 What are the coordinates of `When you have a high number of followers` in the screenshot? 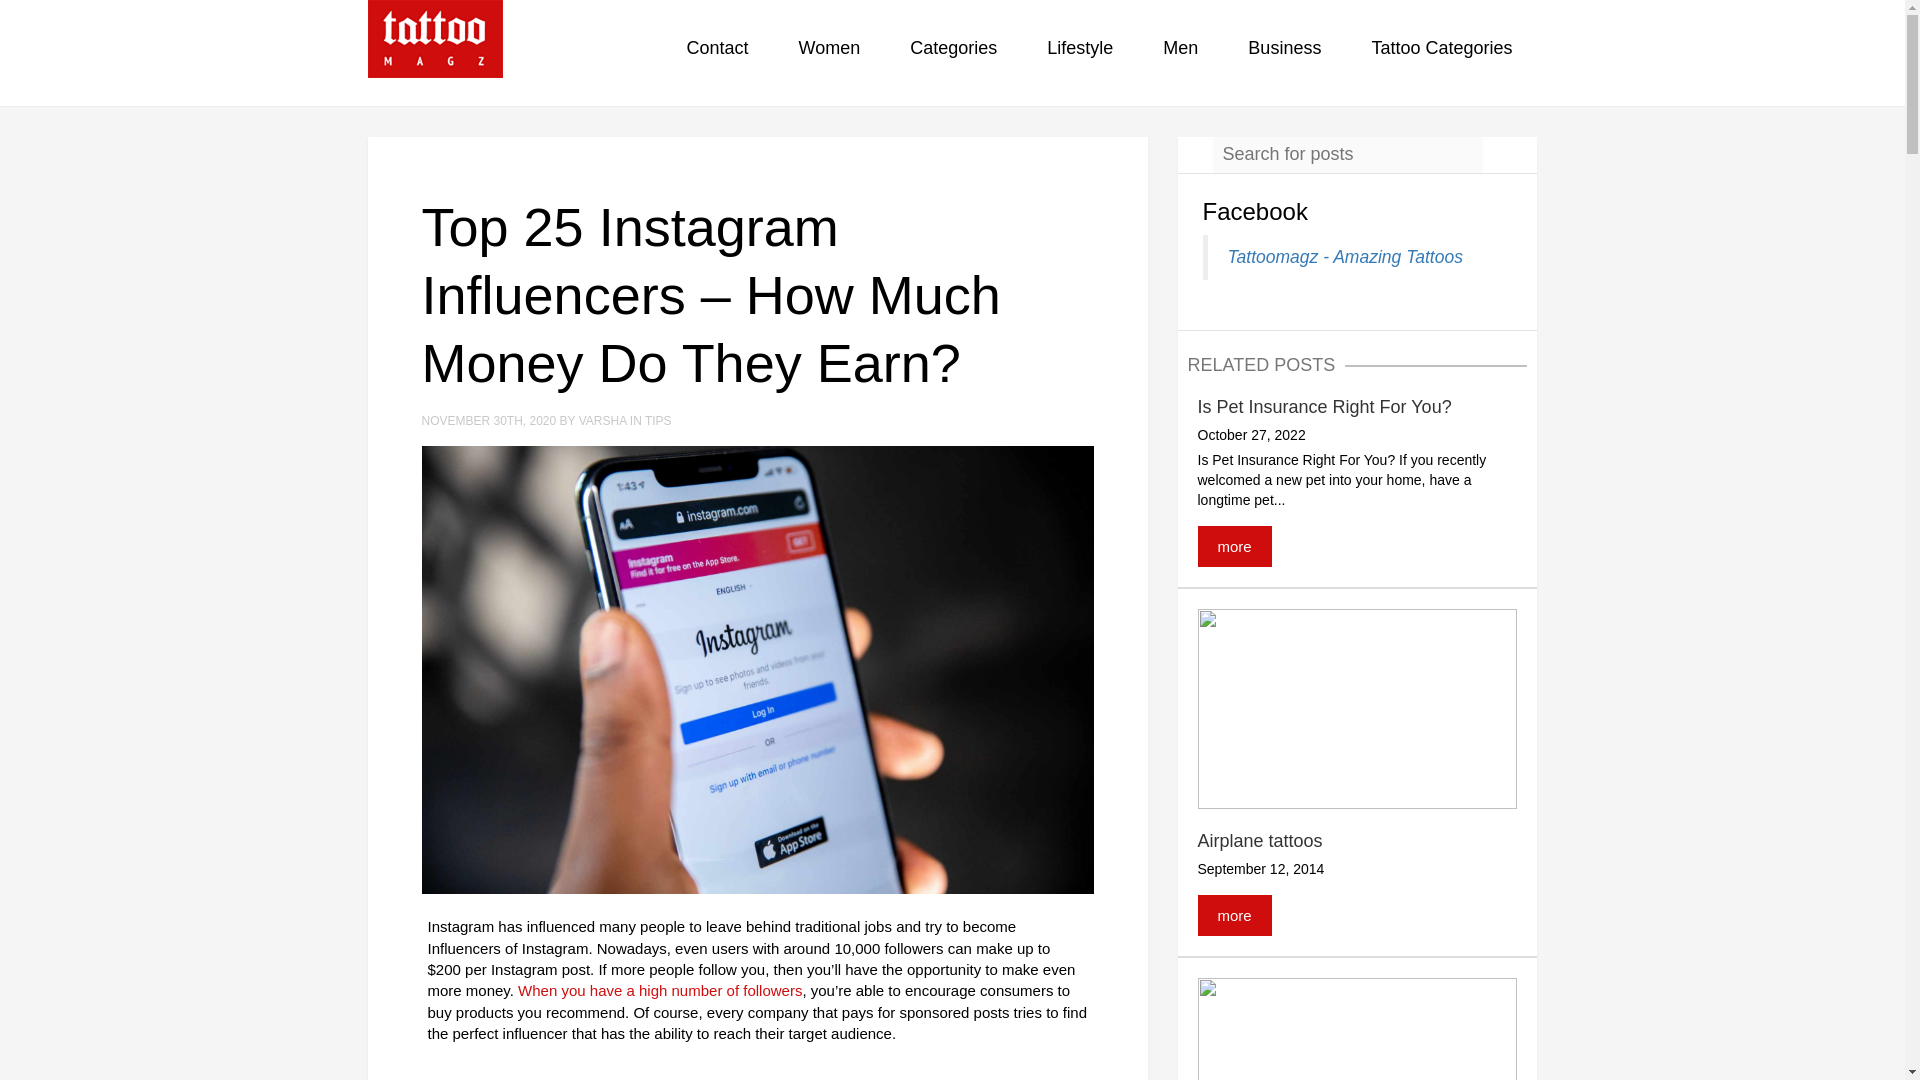 It's located at (660, 990).